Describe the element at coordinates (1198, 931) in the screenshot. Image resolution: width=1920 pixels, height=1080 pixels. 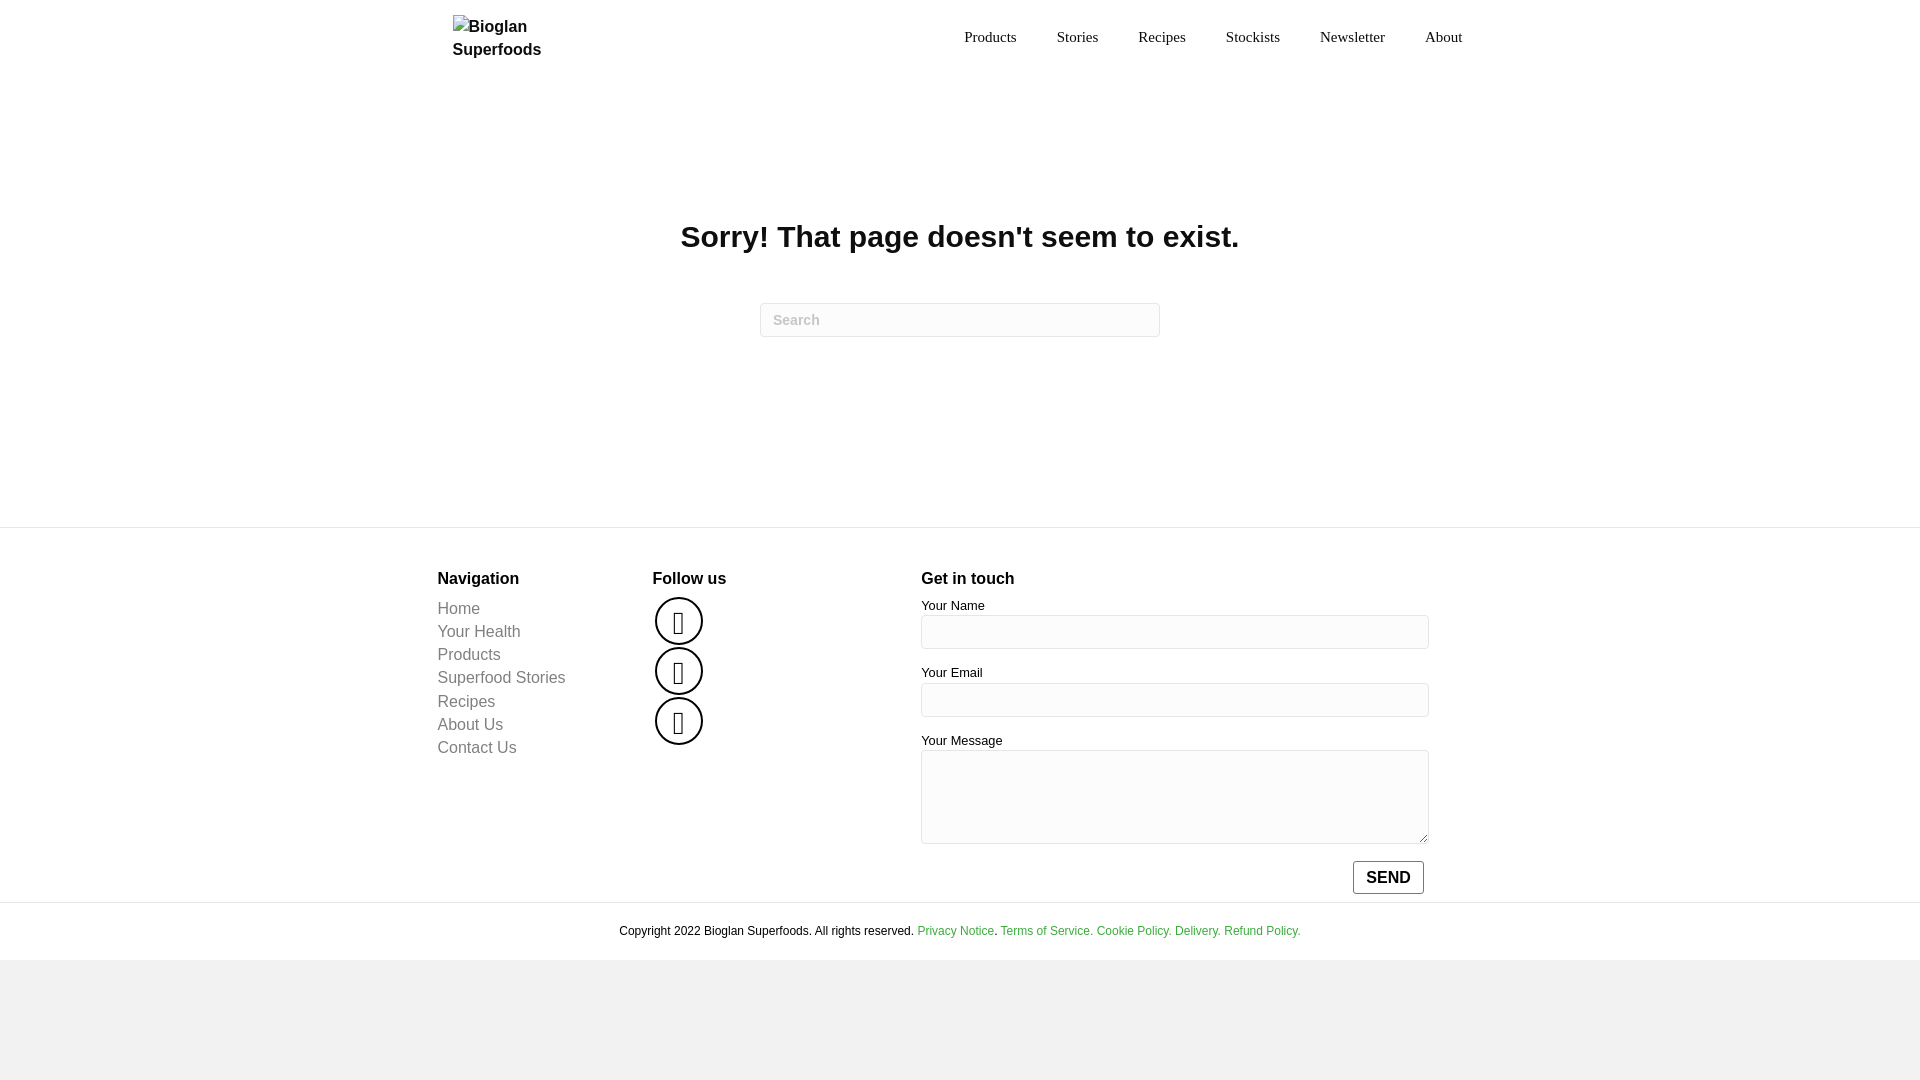
I see `Delivery.` at that location.